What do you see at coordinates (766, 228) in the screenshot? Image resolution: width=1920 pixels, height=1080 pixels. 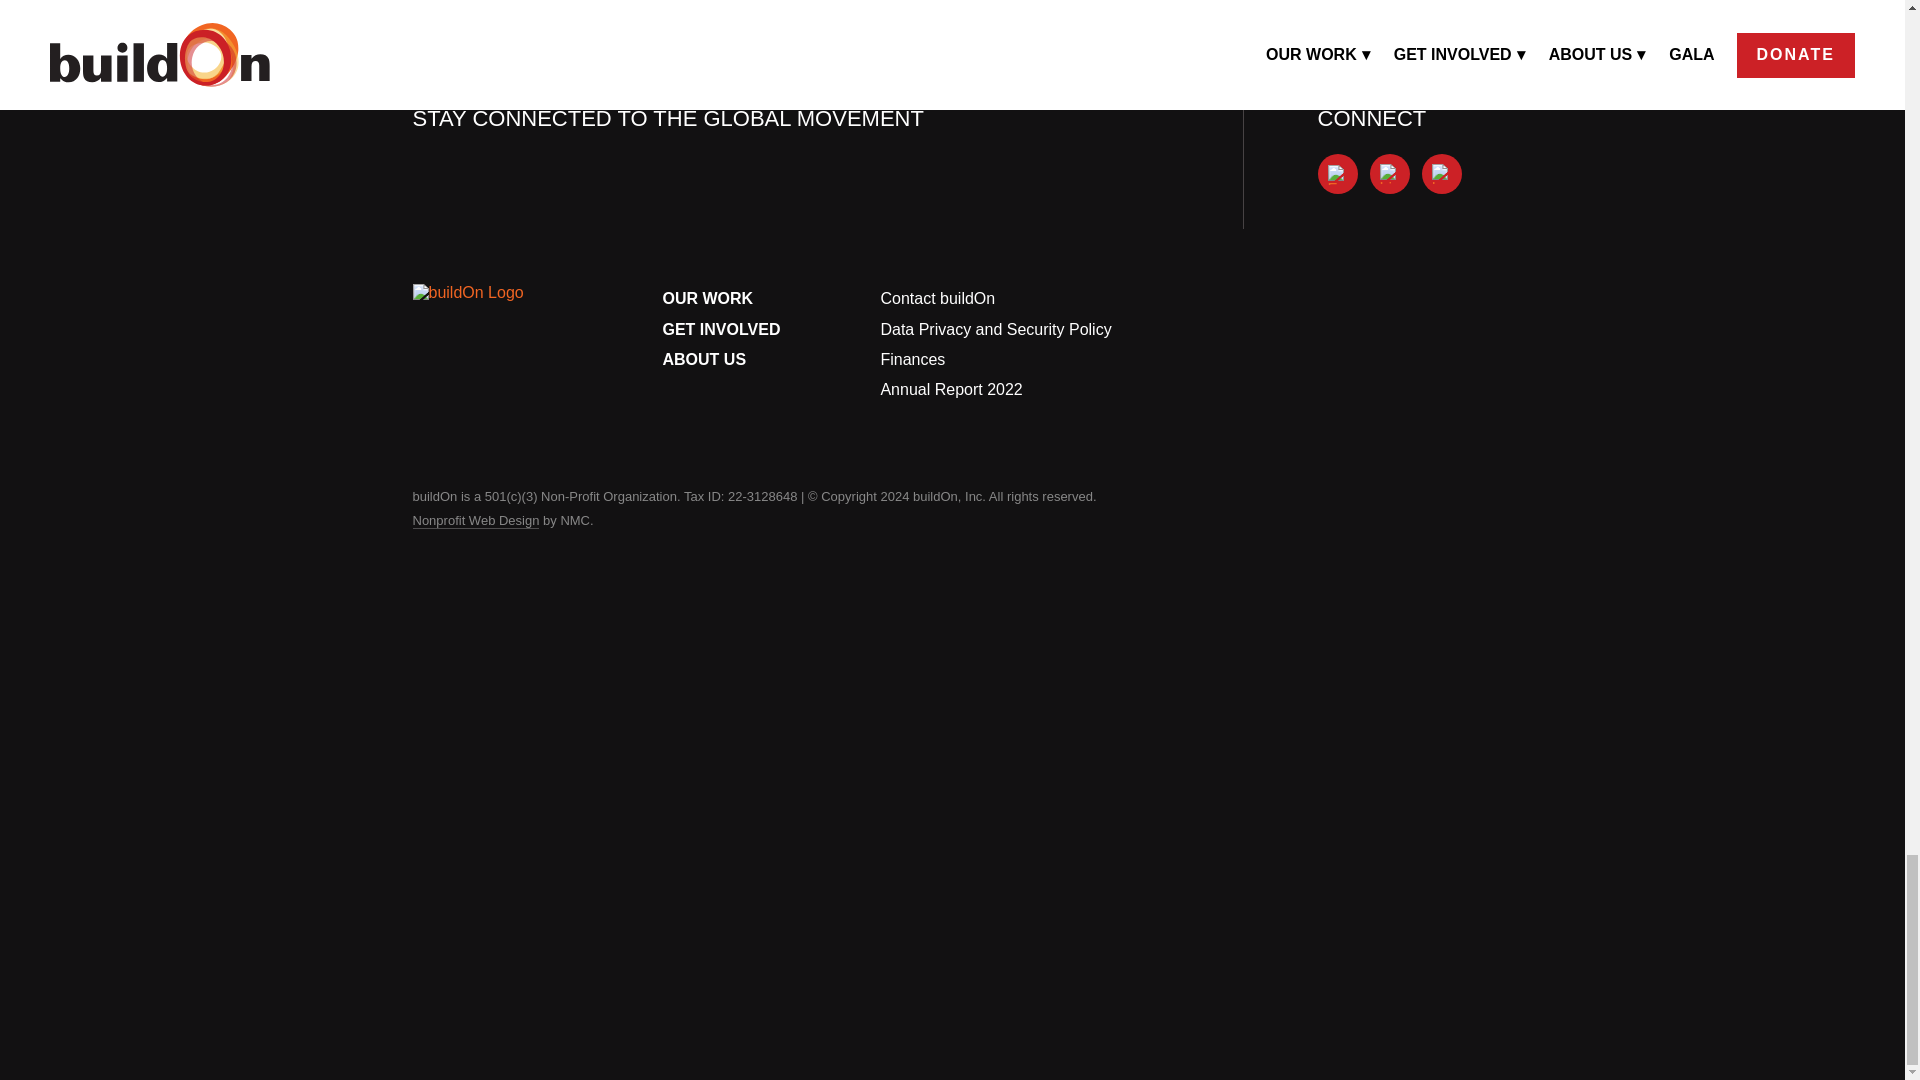 I see `Sign Up Form` at bounding box center [766, 228].